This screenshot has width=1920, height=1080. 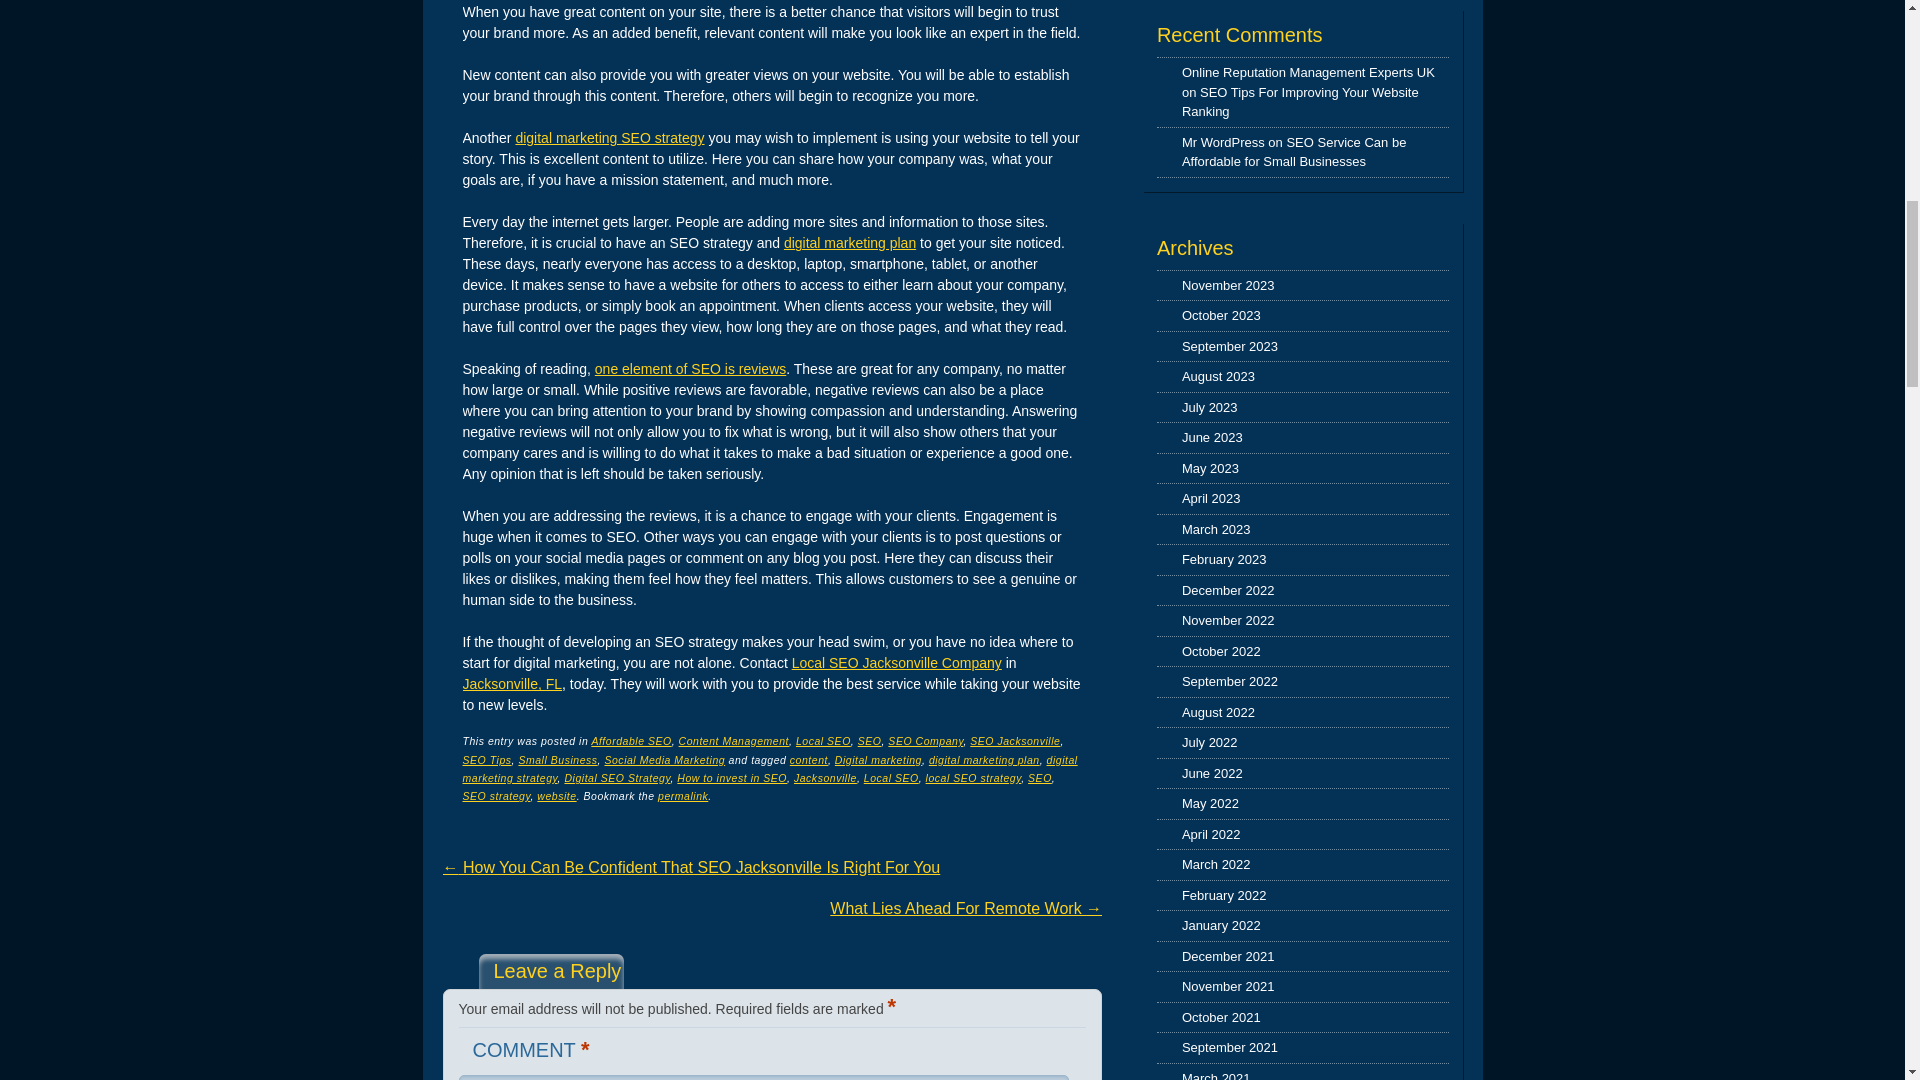 I want to click on digital marketing strategy, so click(x=770, y=768).